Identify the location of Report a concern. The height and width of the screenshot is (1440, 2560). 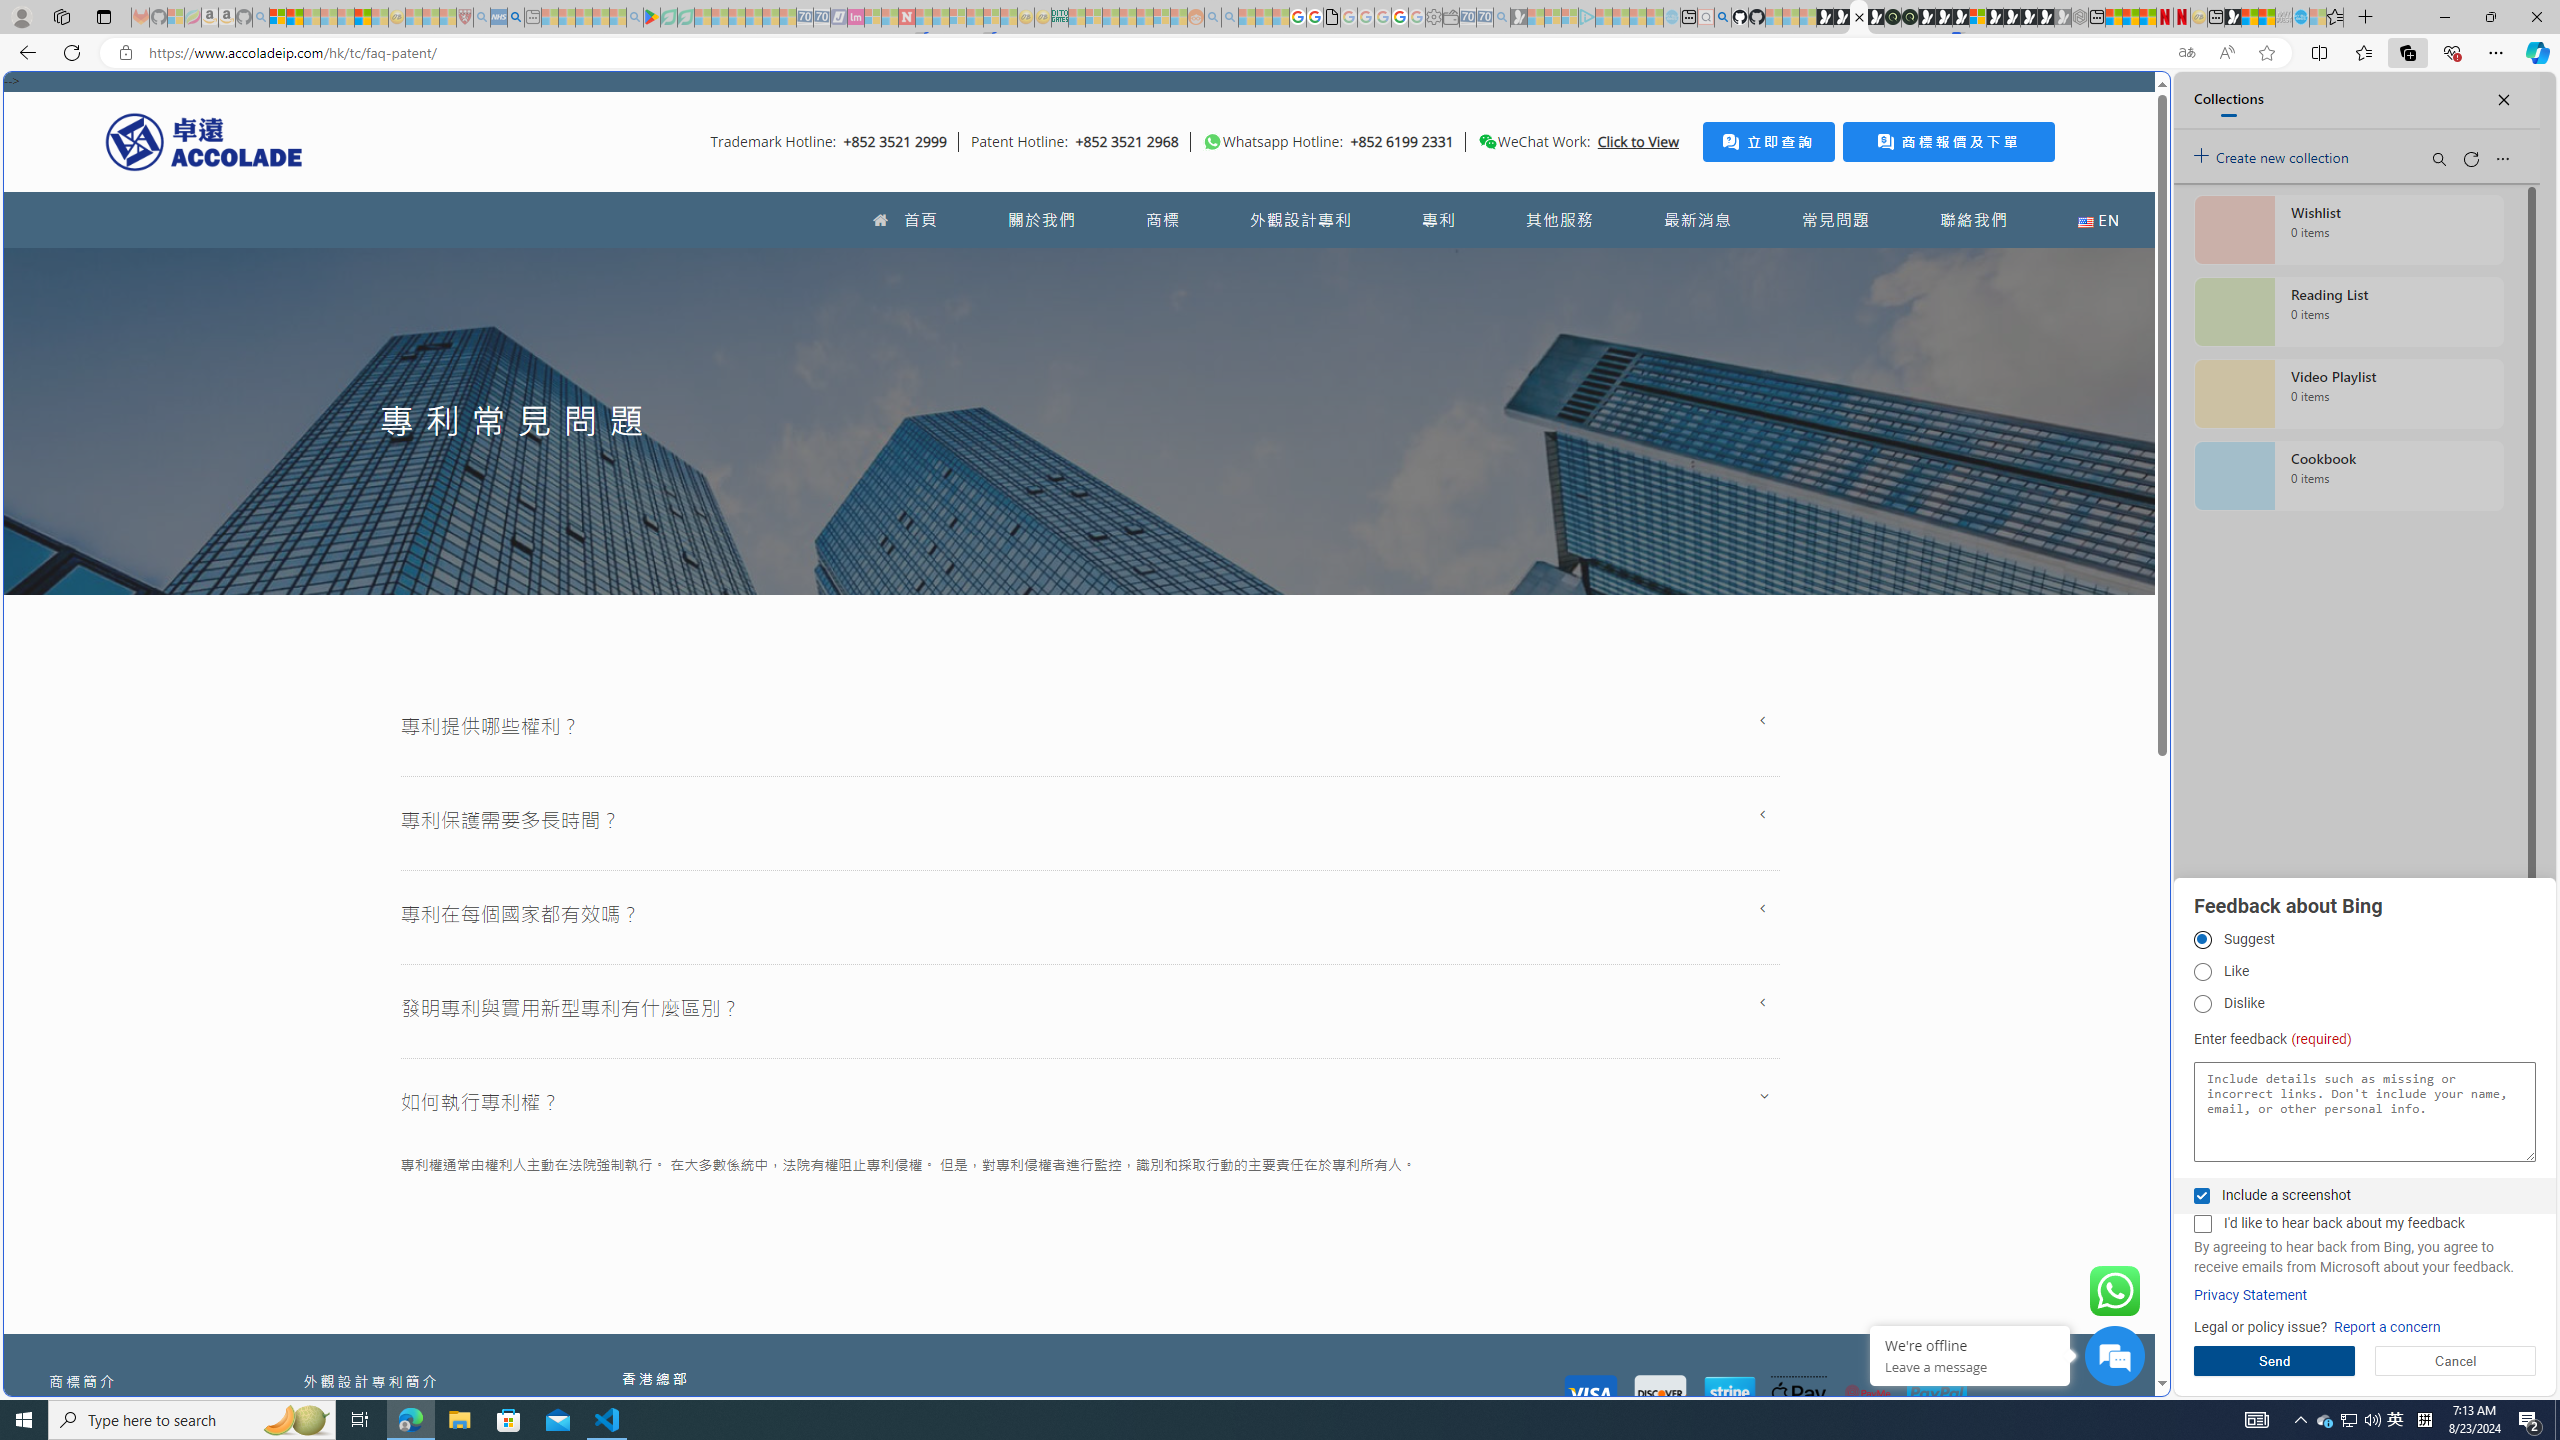
(2388, 1328).